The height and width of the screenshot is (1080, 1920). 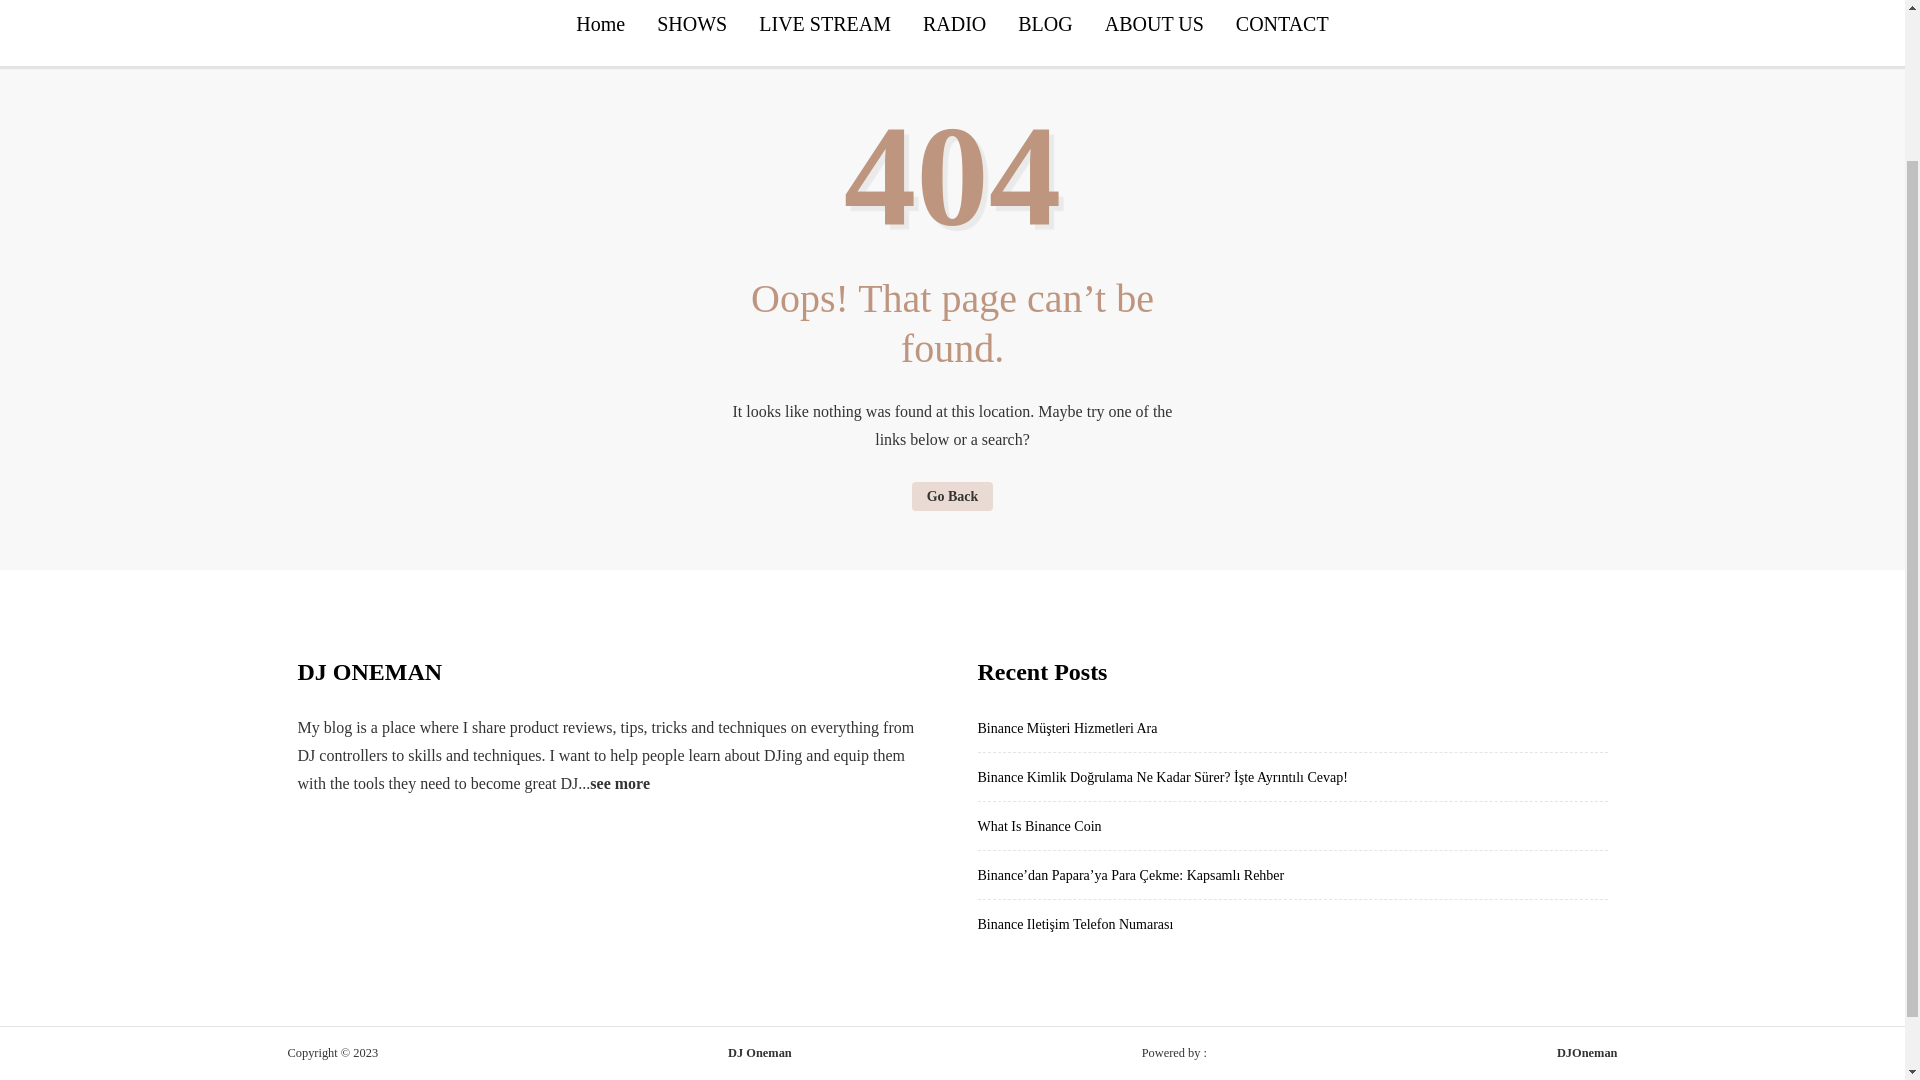 I want to click on Go Back, so click(x=953, y=496).